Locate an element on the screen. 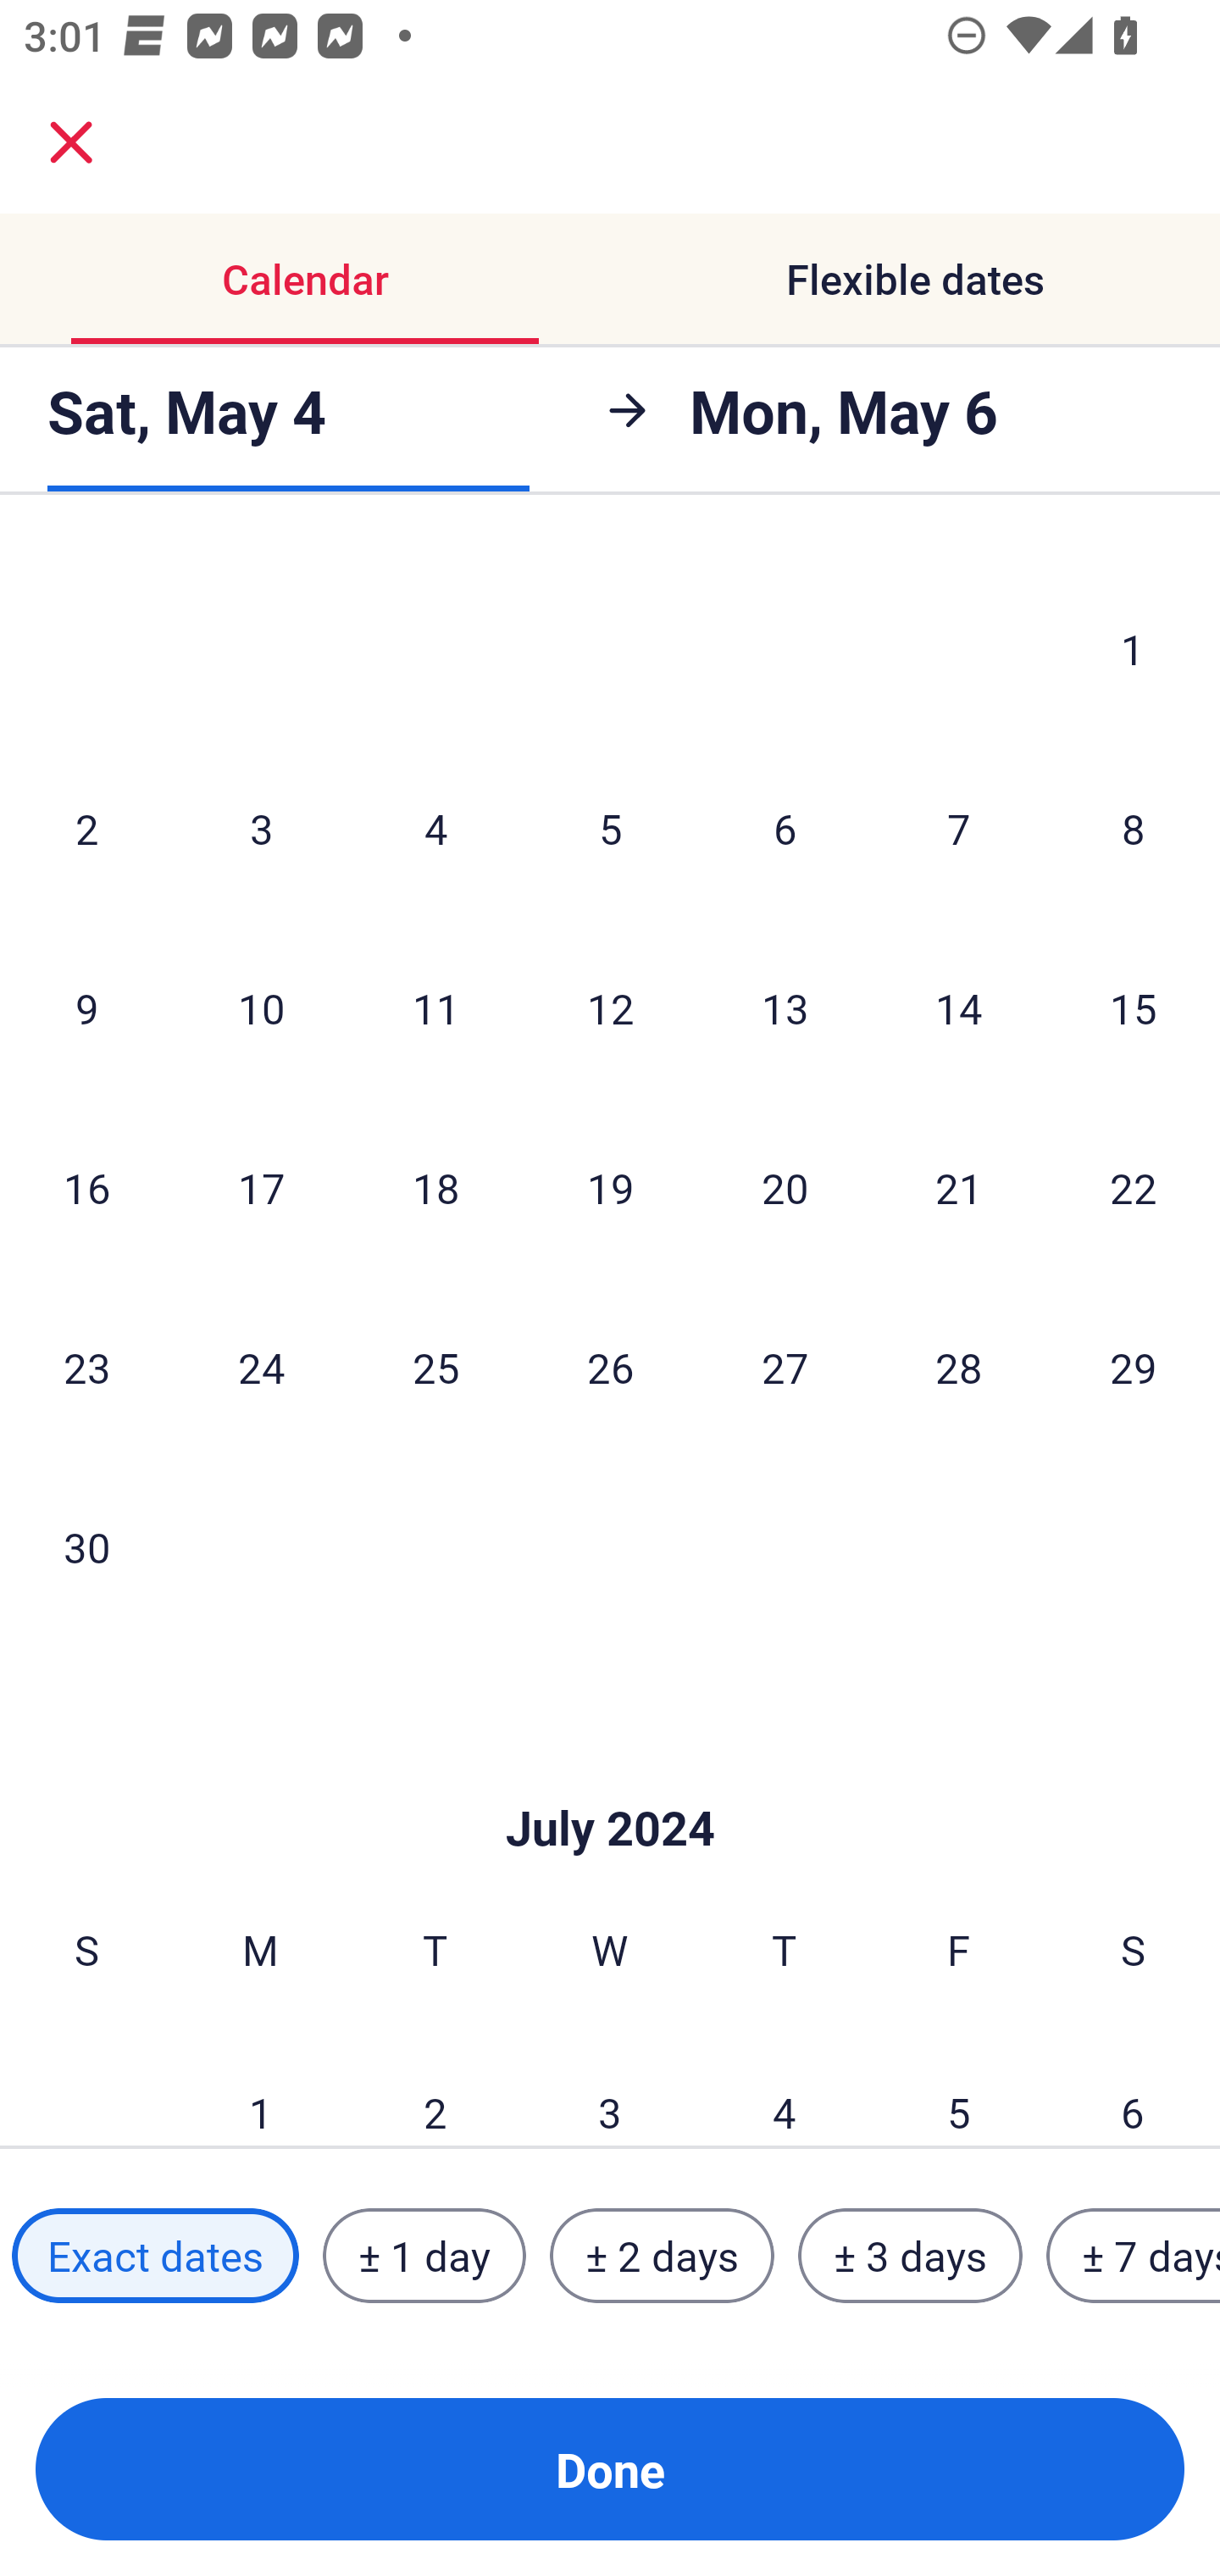 The image size is (1220, 2576). 3 Monday, June 3, 2024 is located at coordinates (261, 828).